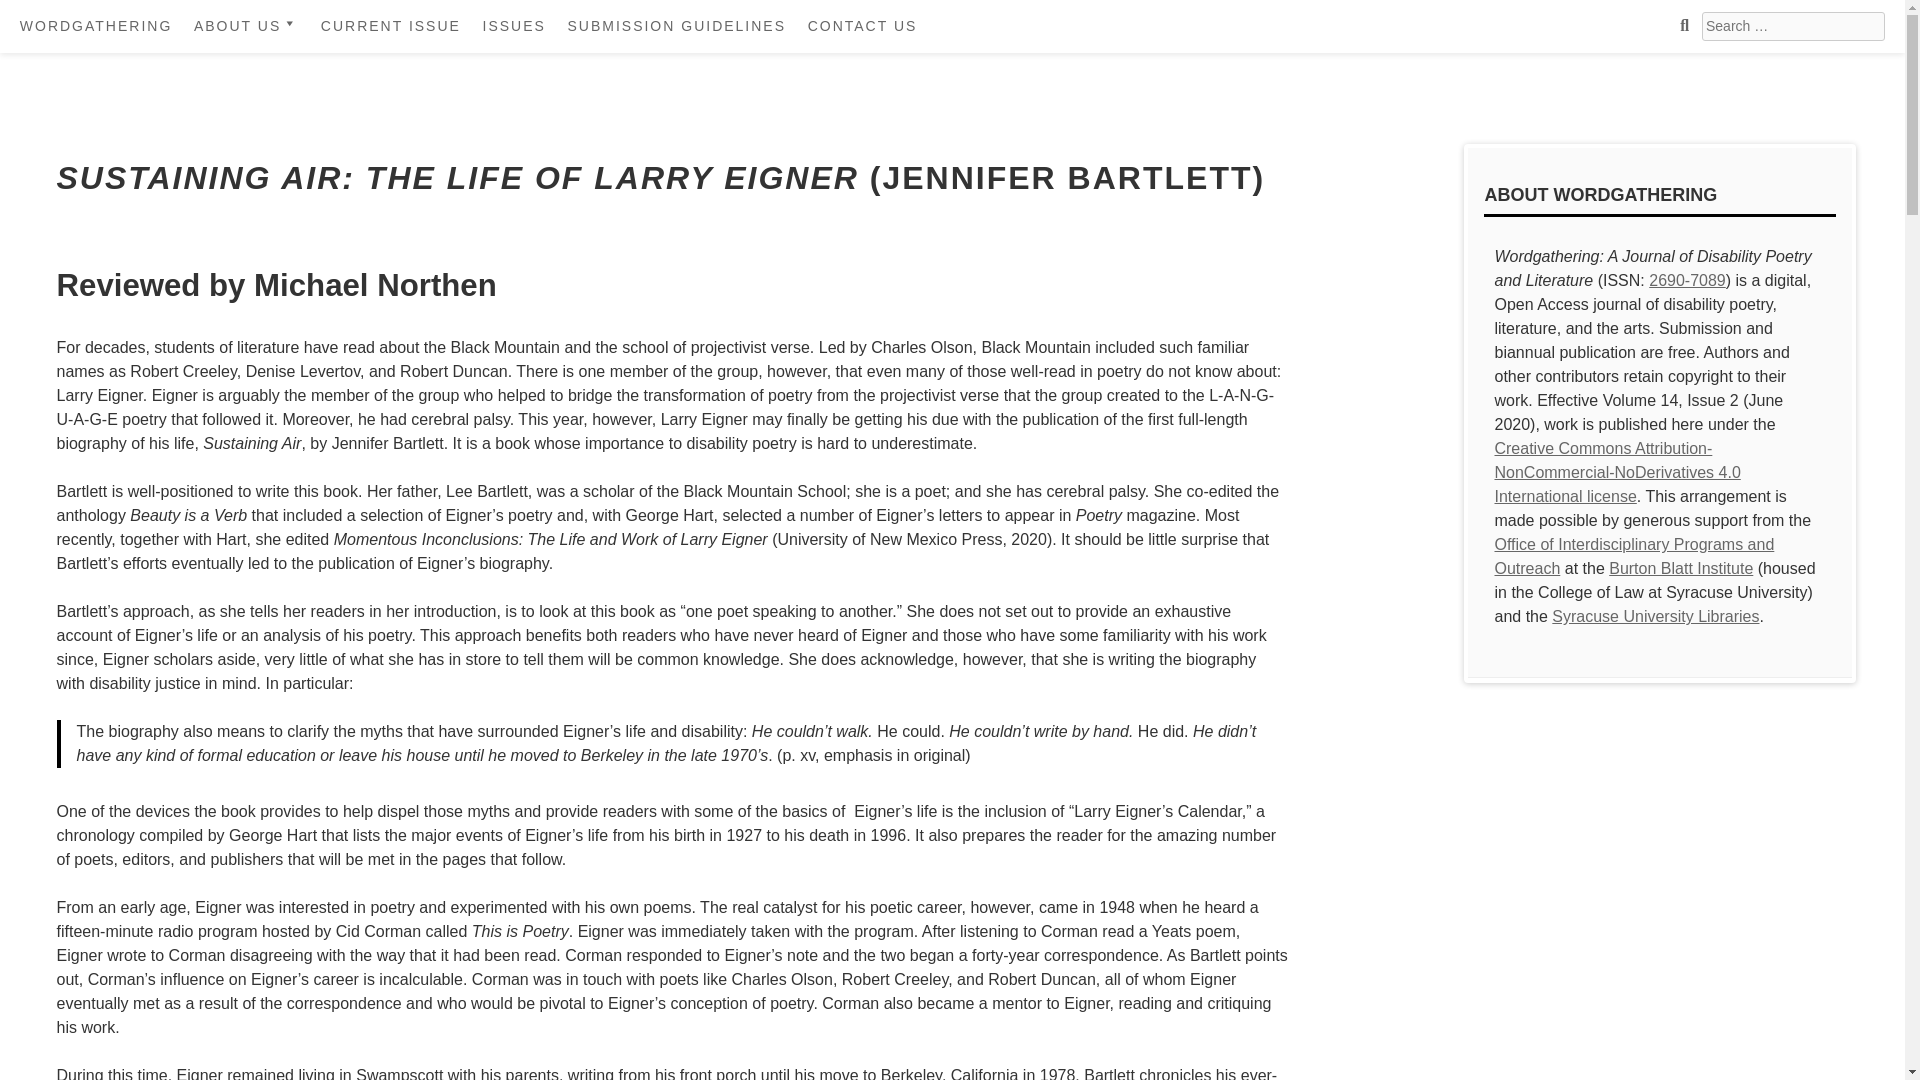  I want to click on DISABILITY FUTURES IN THE ARTS, so click(300, 114).